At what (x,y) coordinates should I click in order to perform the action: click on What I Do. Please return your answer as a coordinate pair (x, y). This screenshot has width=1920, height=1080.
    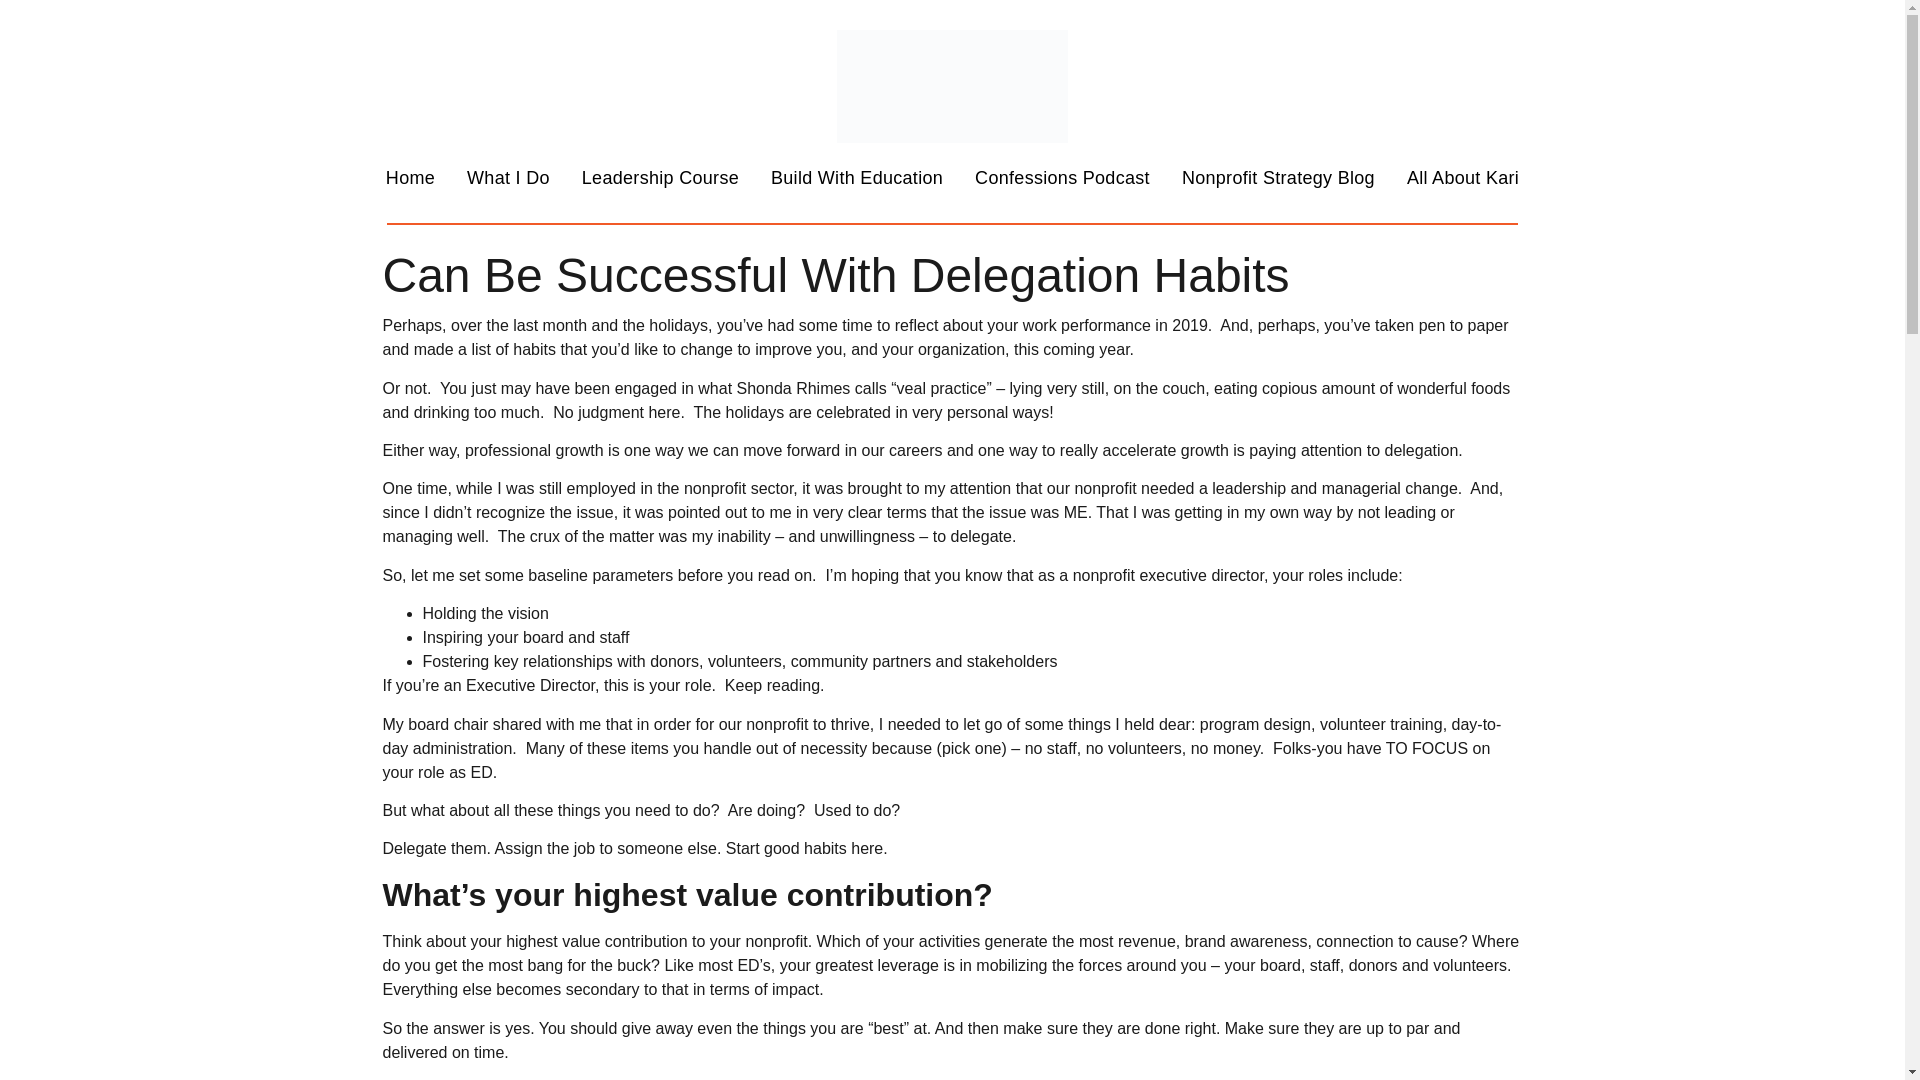
    Looking at the image, I should click on (508, 177).